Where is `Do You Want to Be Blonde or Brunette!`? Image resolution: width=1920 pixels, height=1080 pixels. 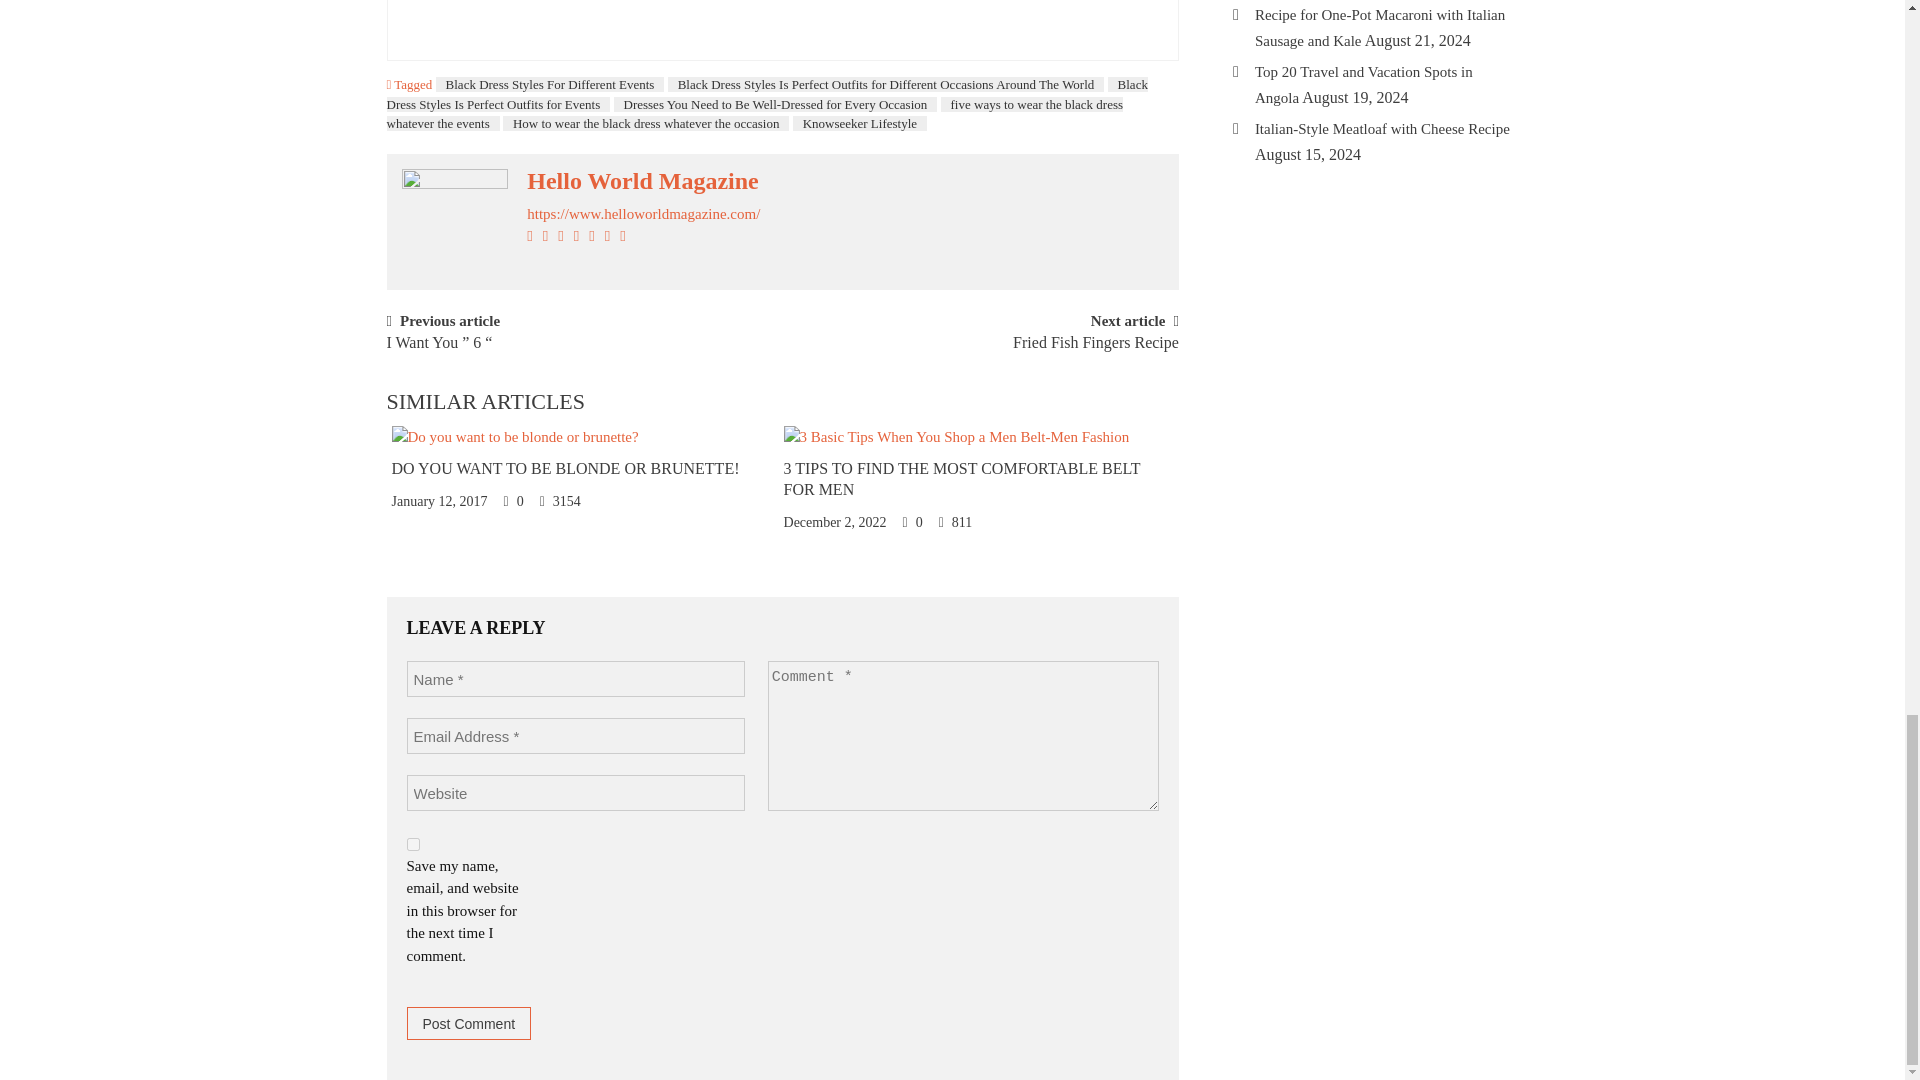 Do You Want to Be Blonde or Brunette! is located at coordinates (515, 435).